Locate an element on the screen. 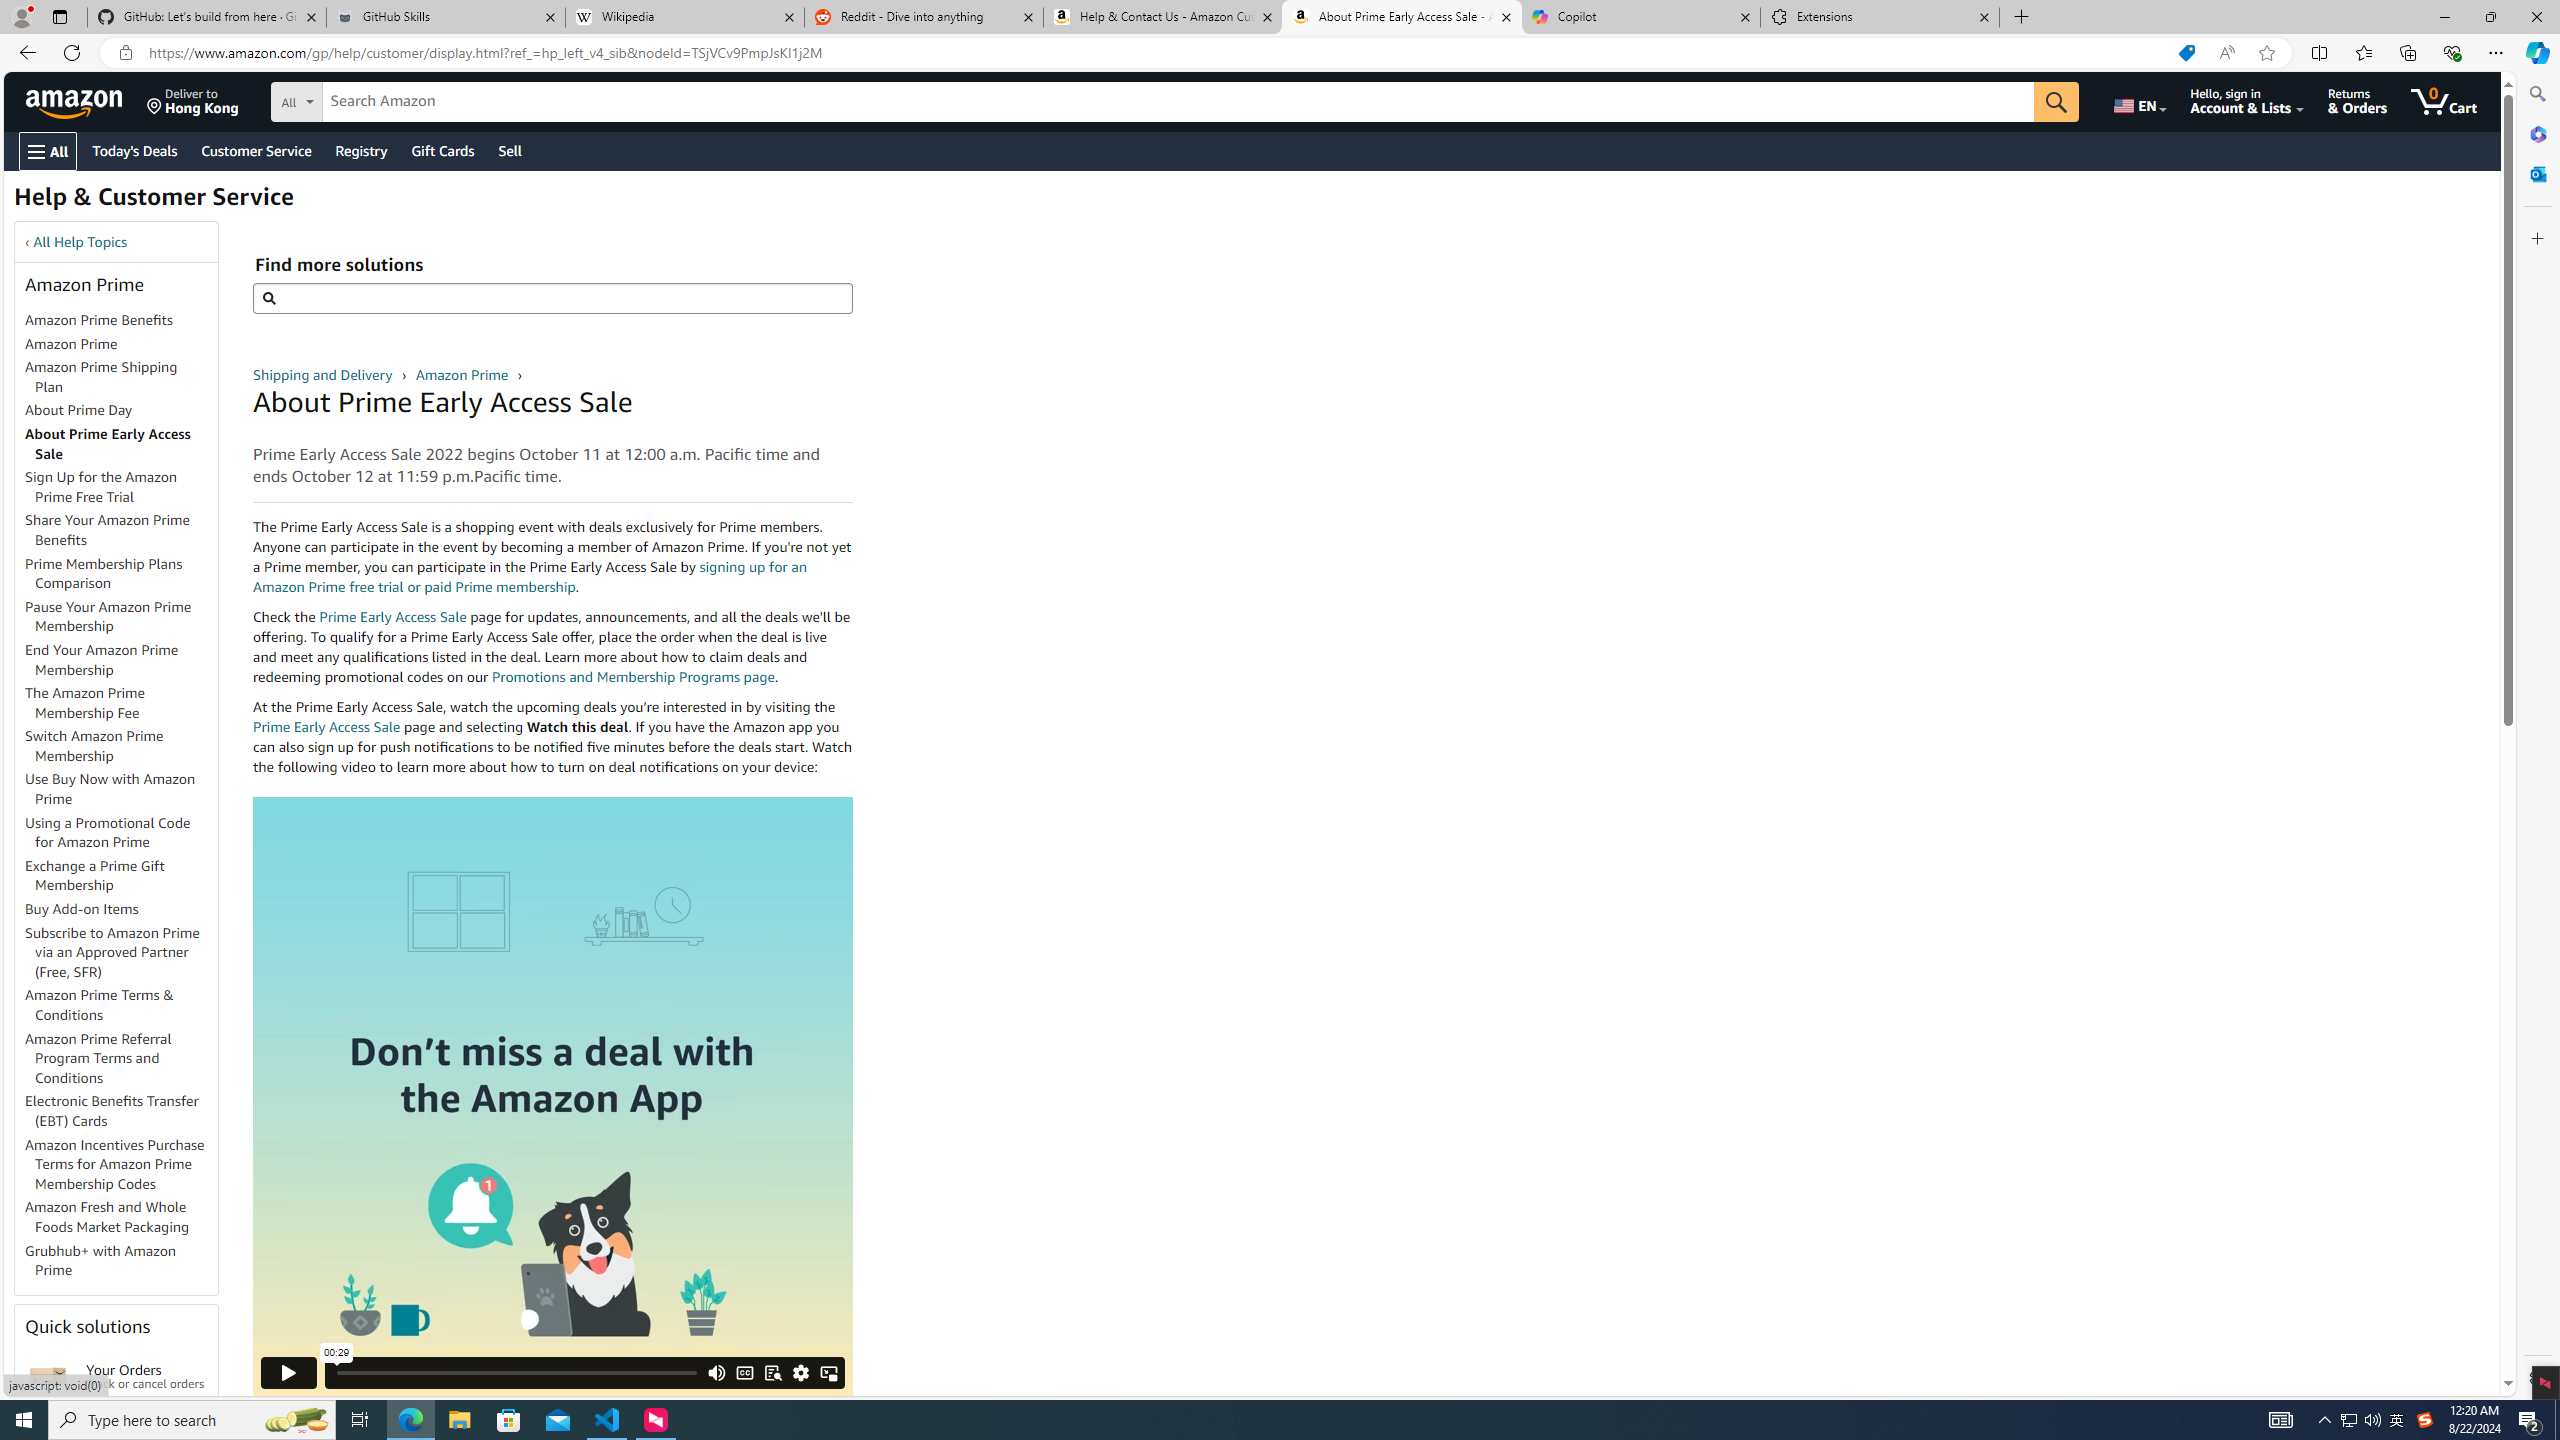 This screenshot has width=2560, height=1440. Sign Up for the Amazon Prime Free Trial is located at coordinates (121, 488).